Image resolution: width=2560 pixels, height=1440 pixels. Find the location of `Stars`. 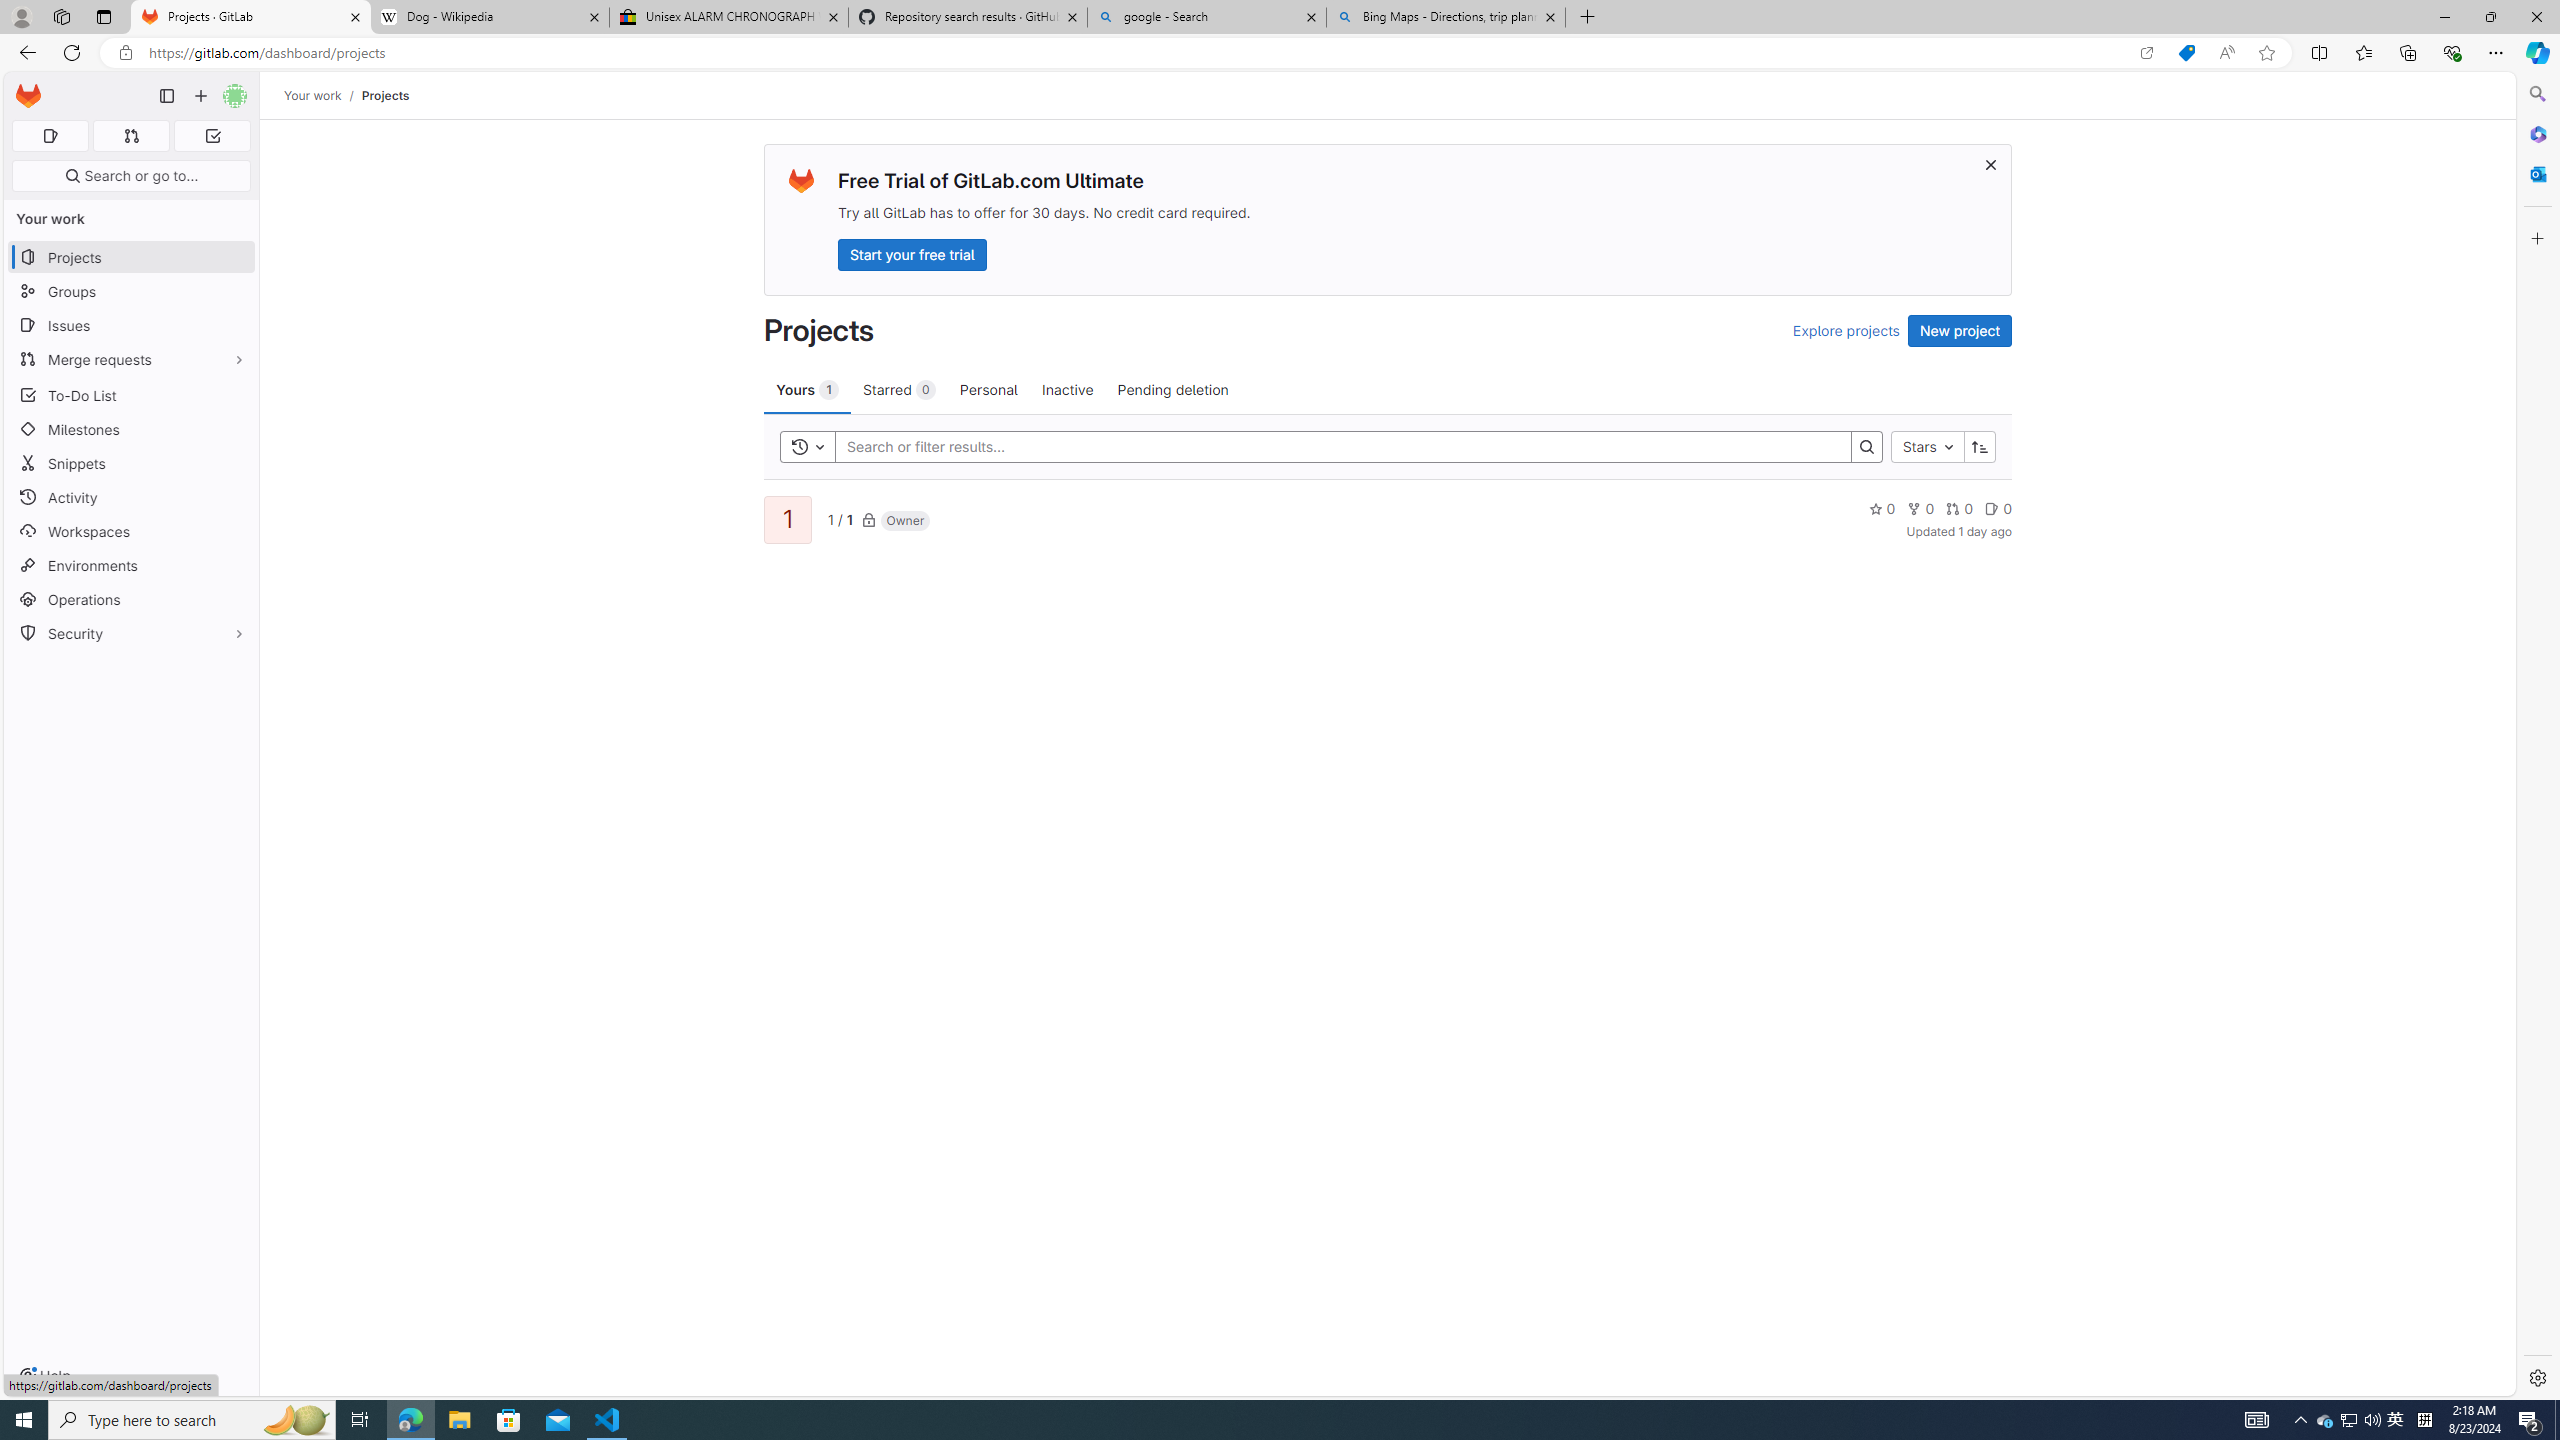

Stars is located at coordinates (1928, 446).